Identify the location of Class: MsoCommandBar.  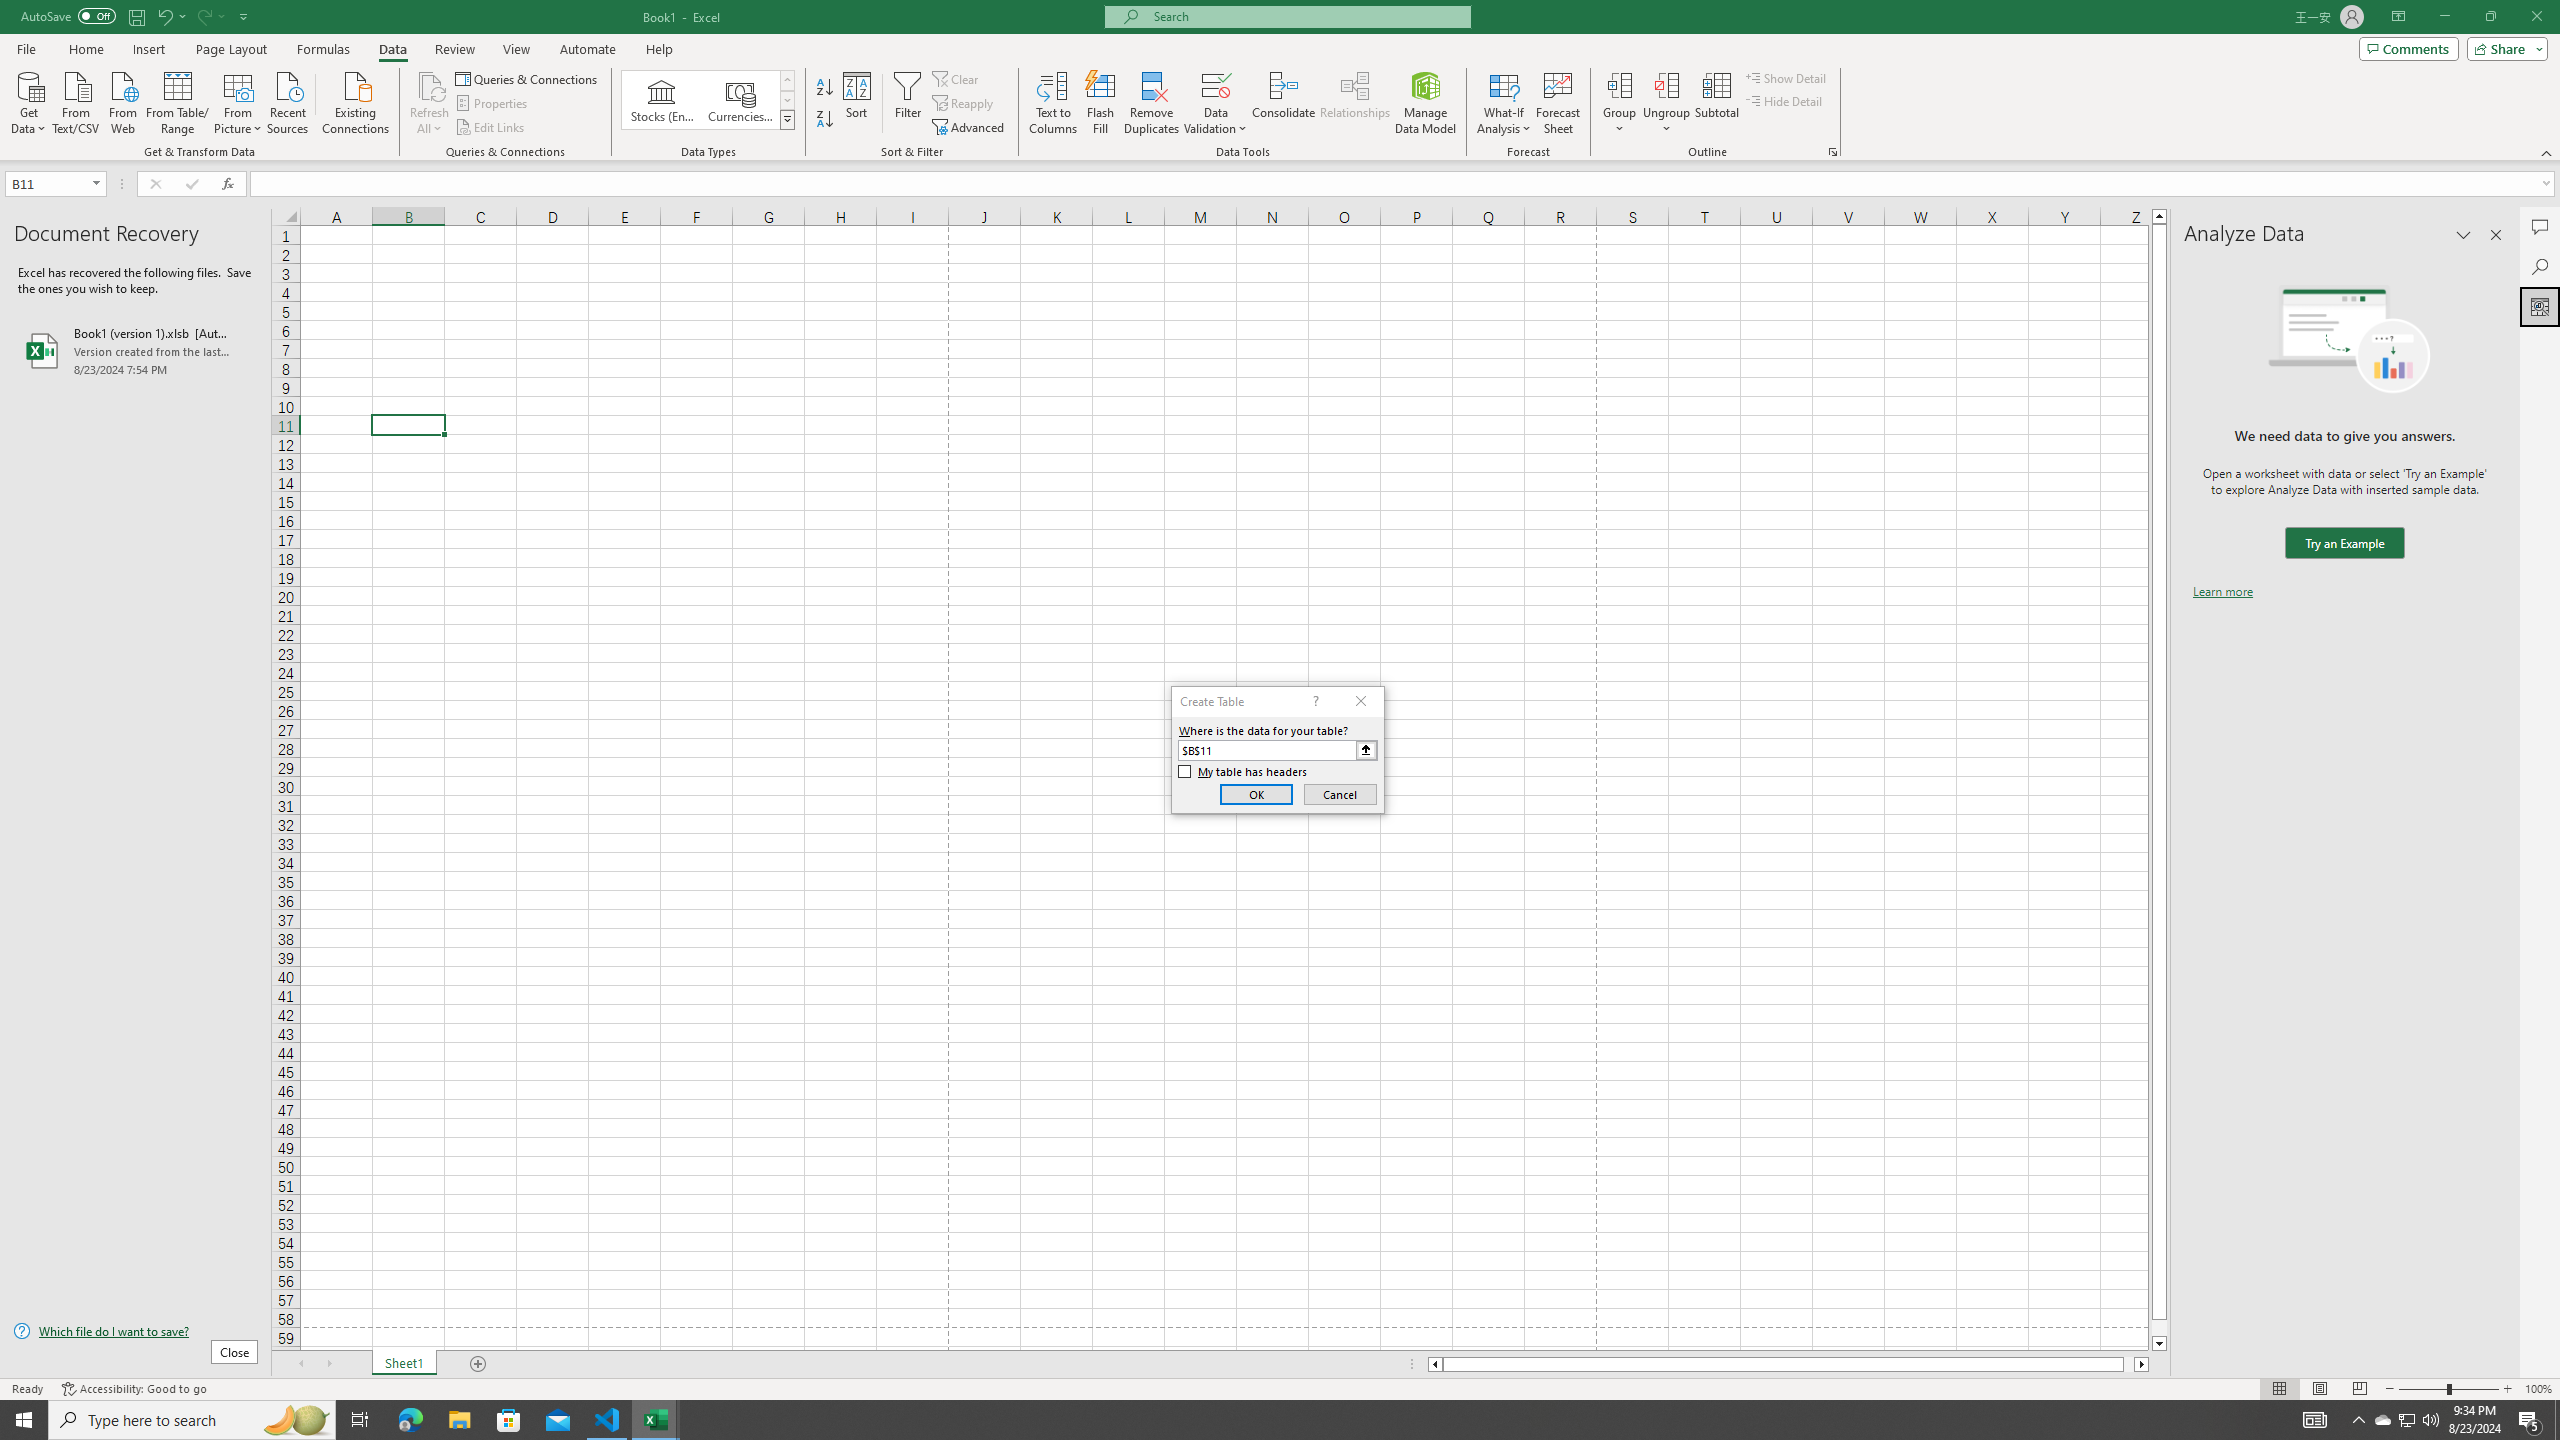
(1280, 80).